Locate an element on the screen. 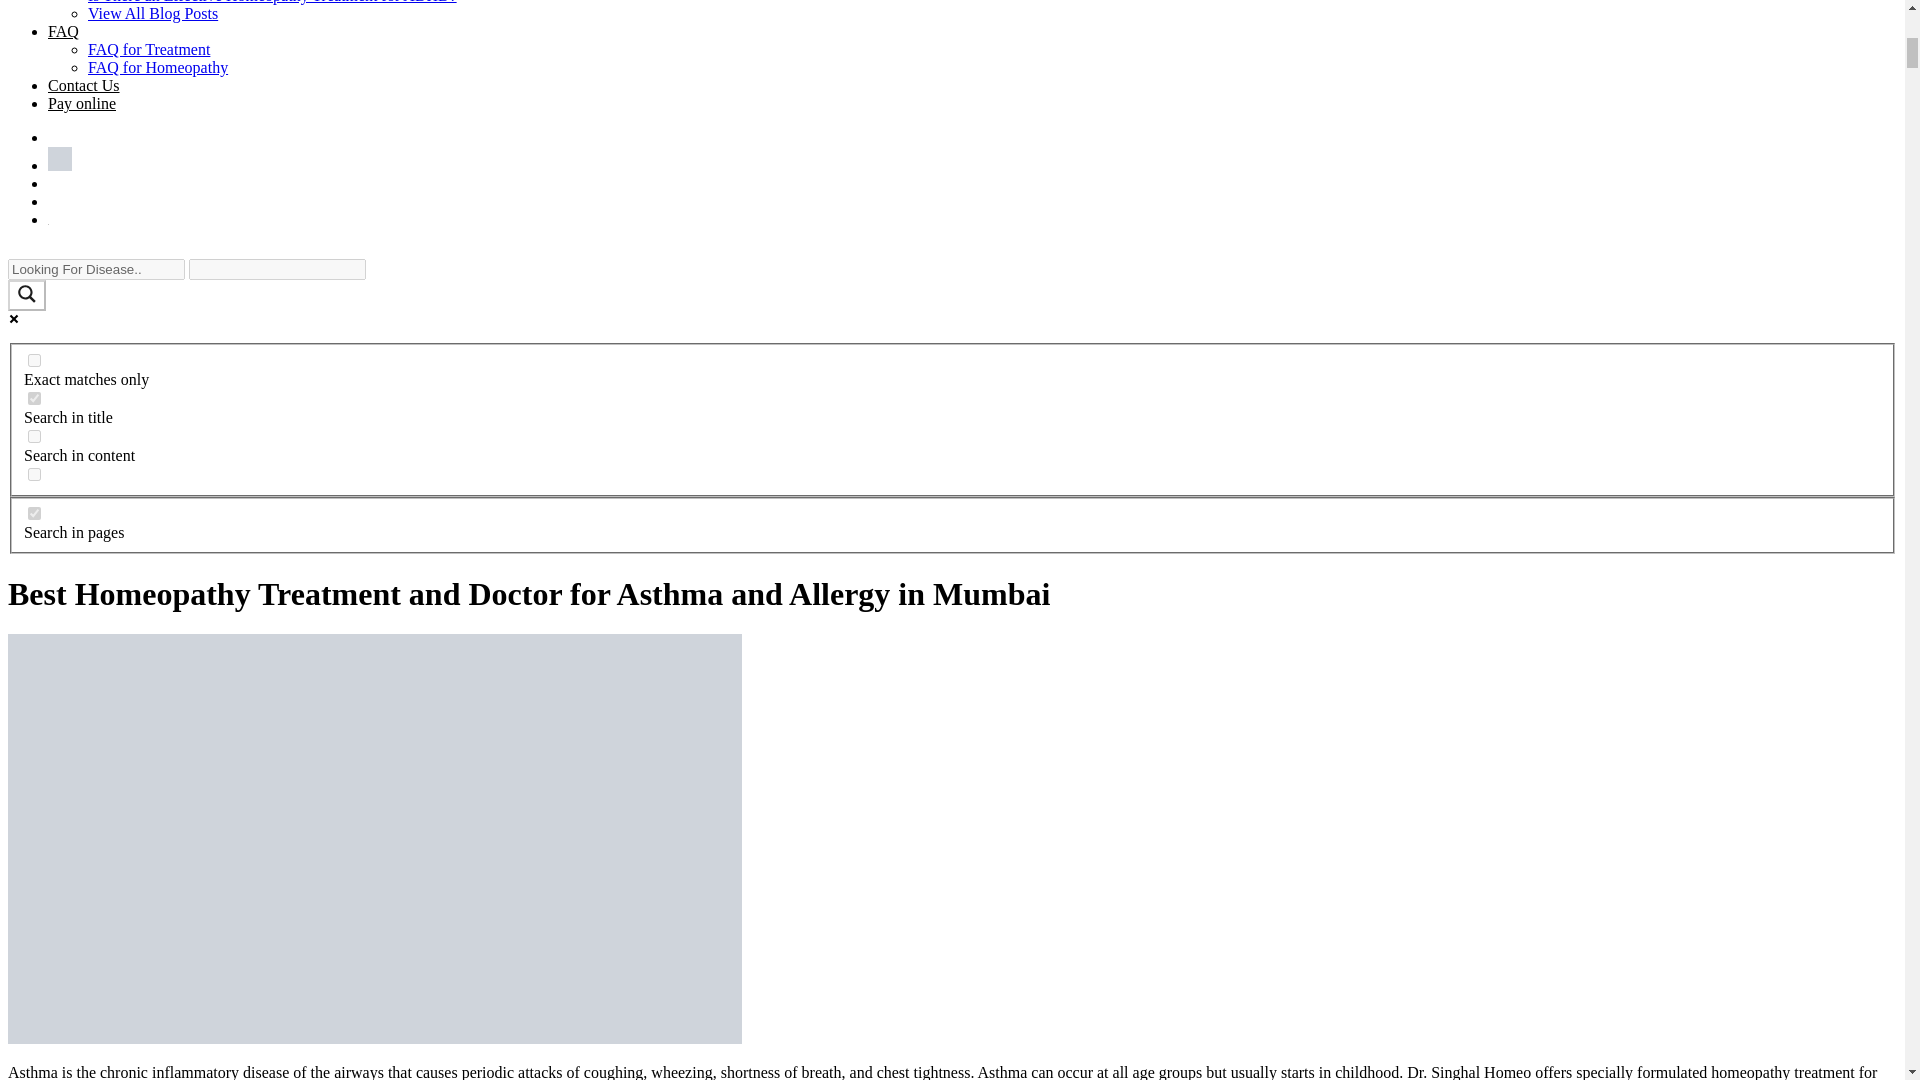  title is located at coordinates (34, 398).